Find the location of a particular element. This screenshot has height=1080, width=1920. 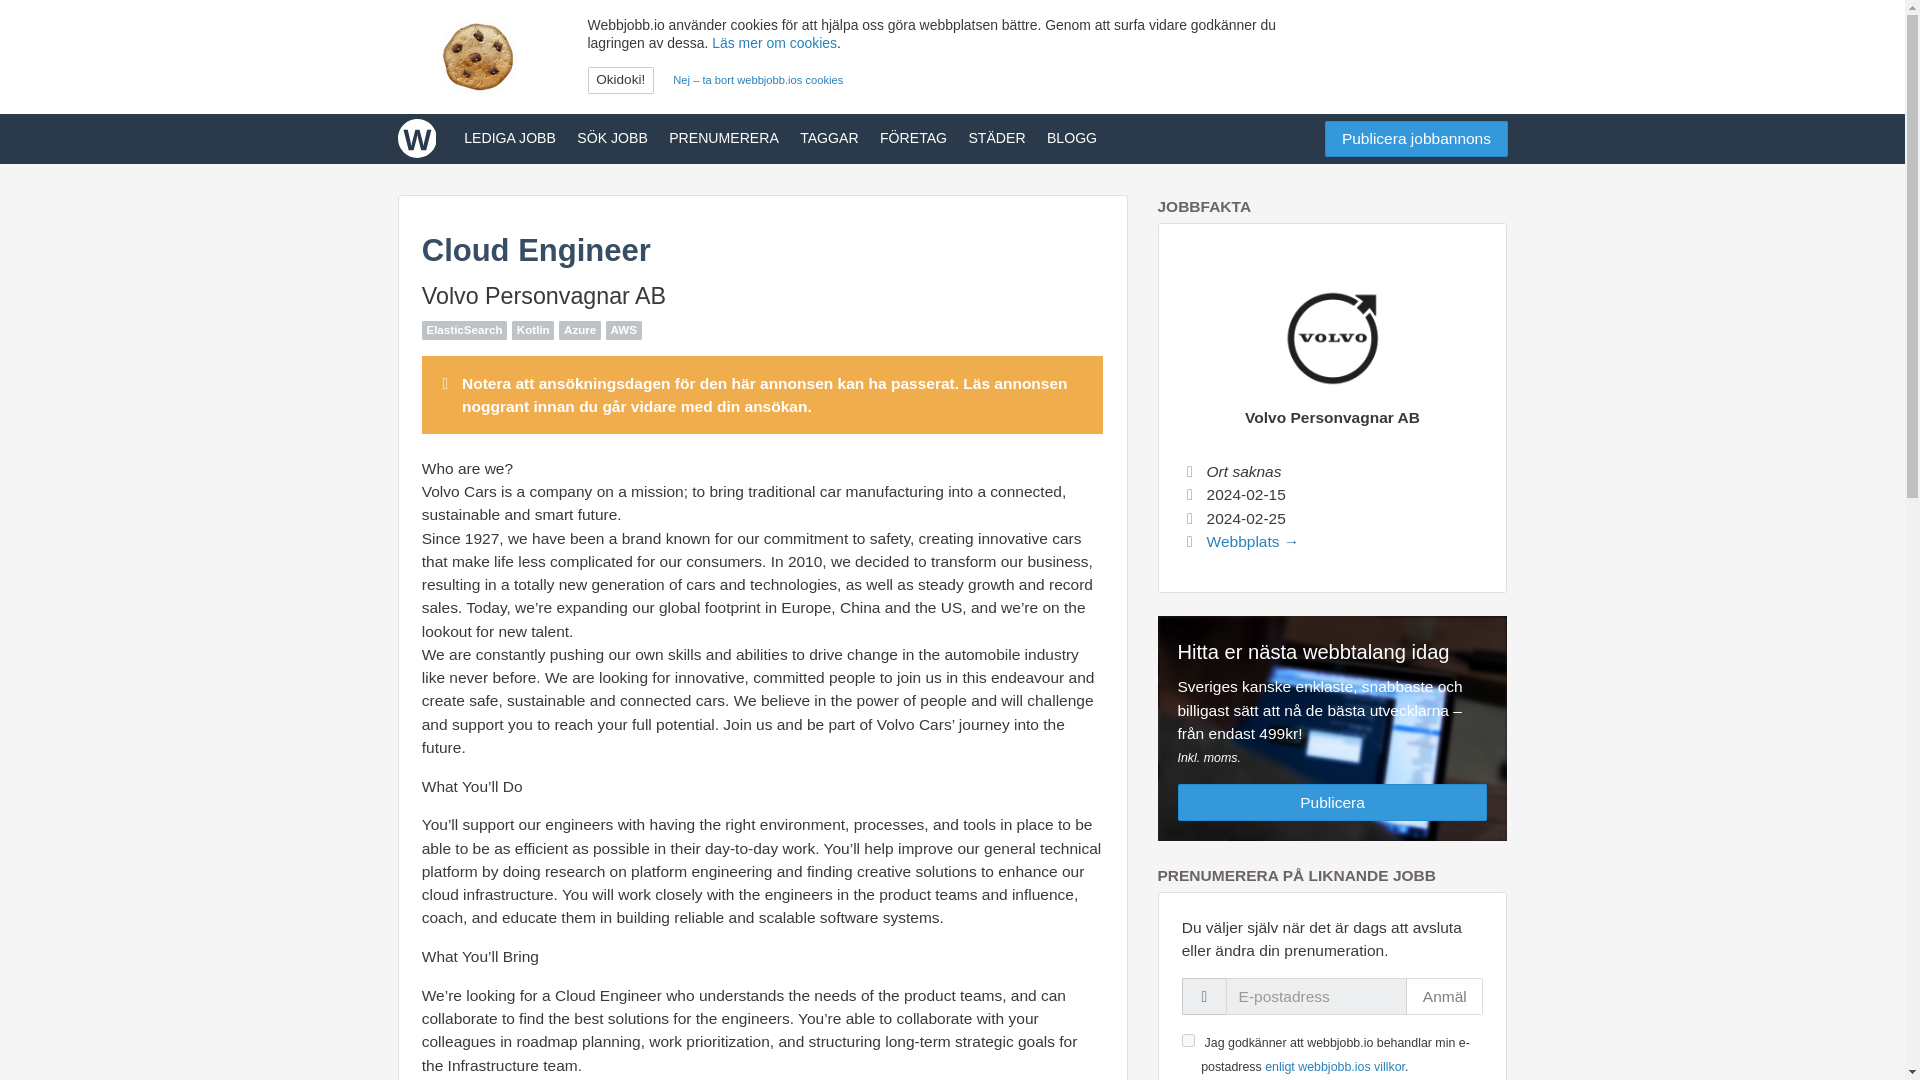

Visa alla ElasticSearch-jobb is located at coordinates (464, 330).